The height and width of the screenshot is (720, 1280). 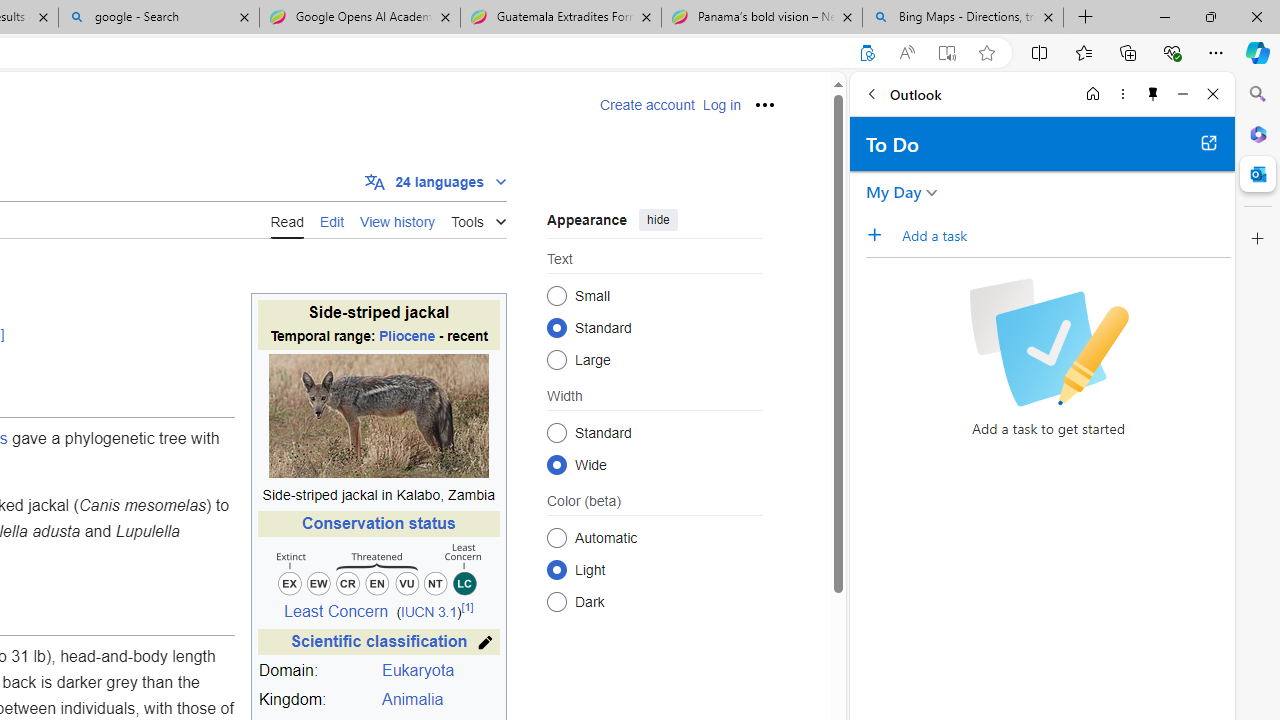 I want to click on My Day, so click(x=894, y=192).